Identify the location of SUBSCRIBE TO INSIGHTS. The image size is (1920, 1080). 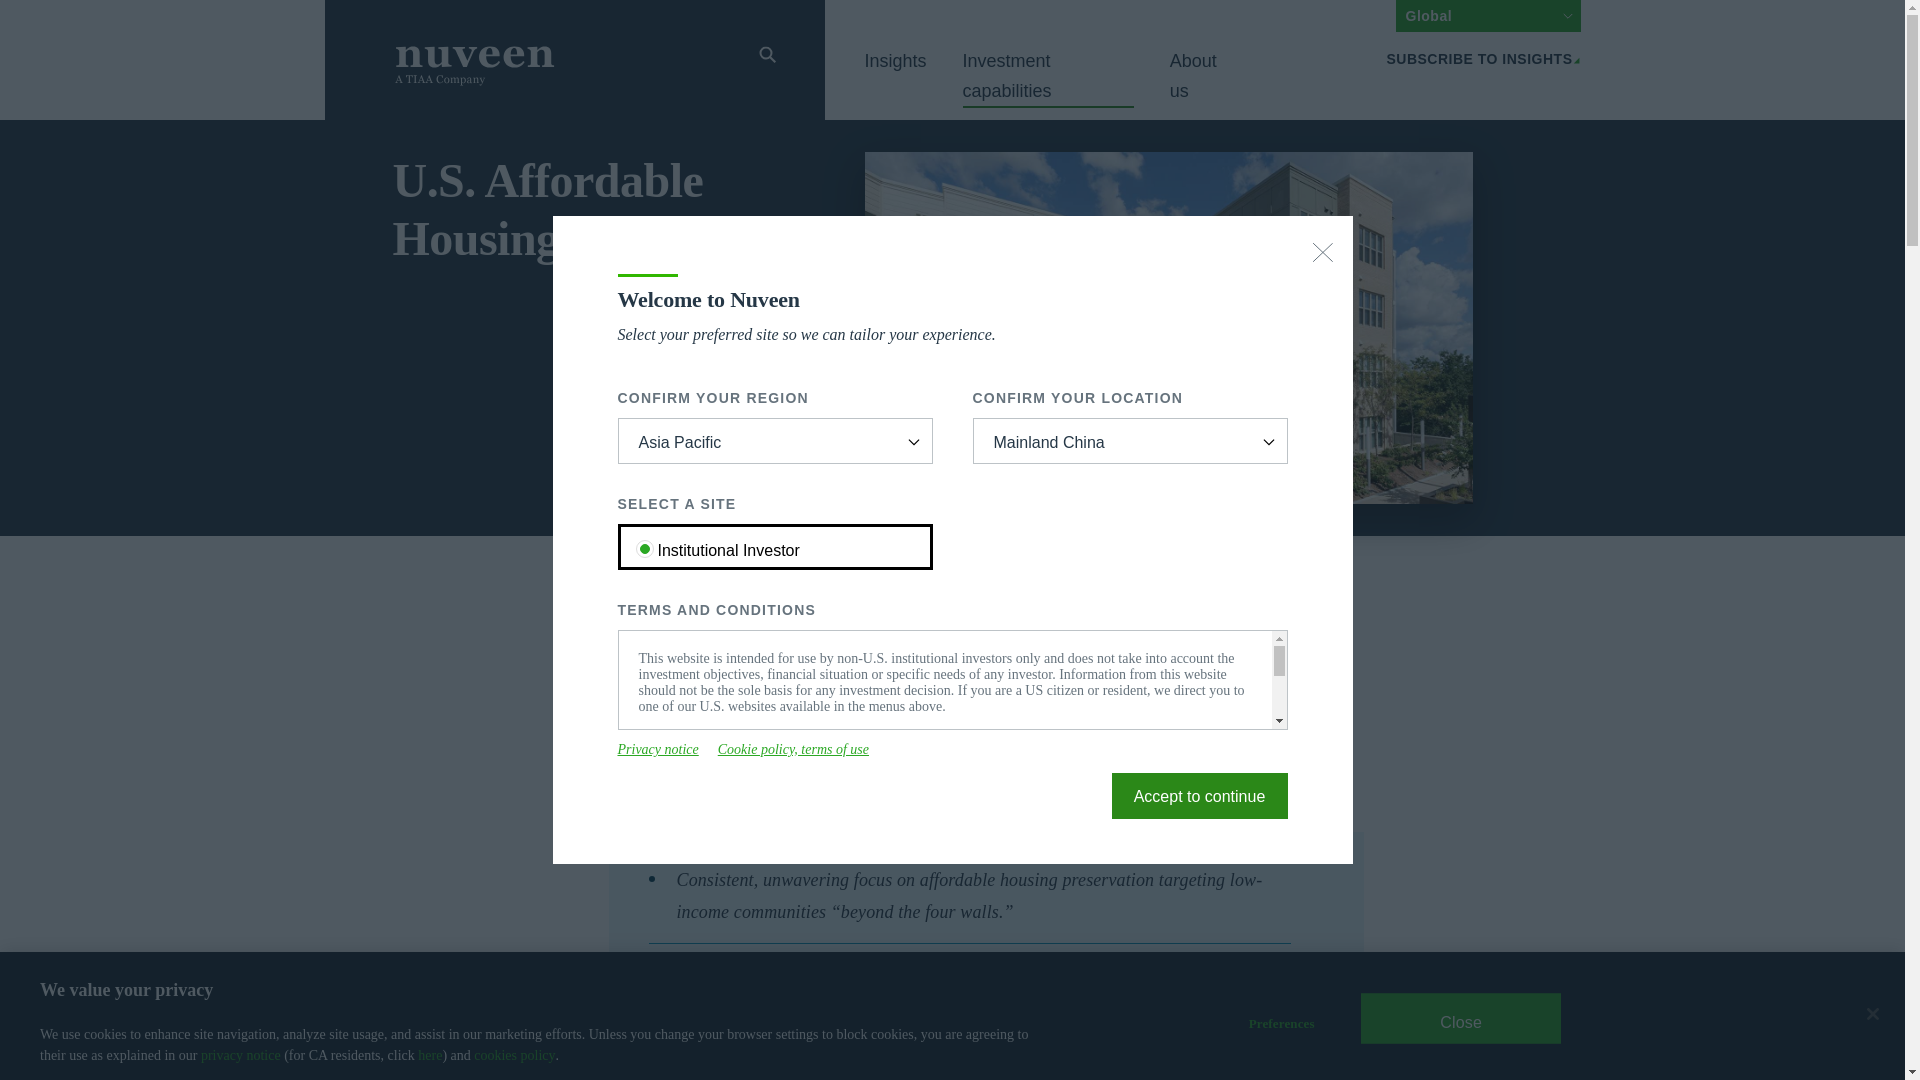
(1483, 58).